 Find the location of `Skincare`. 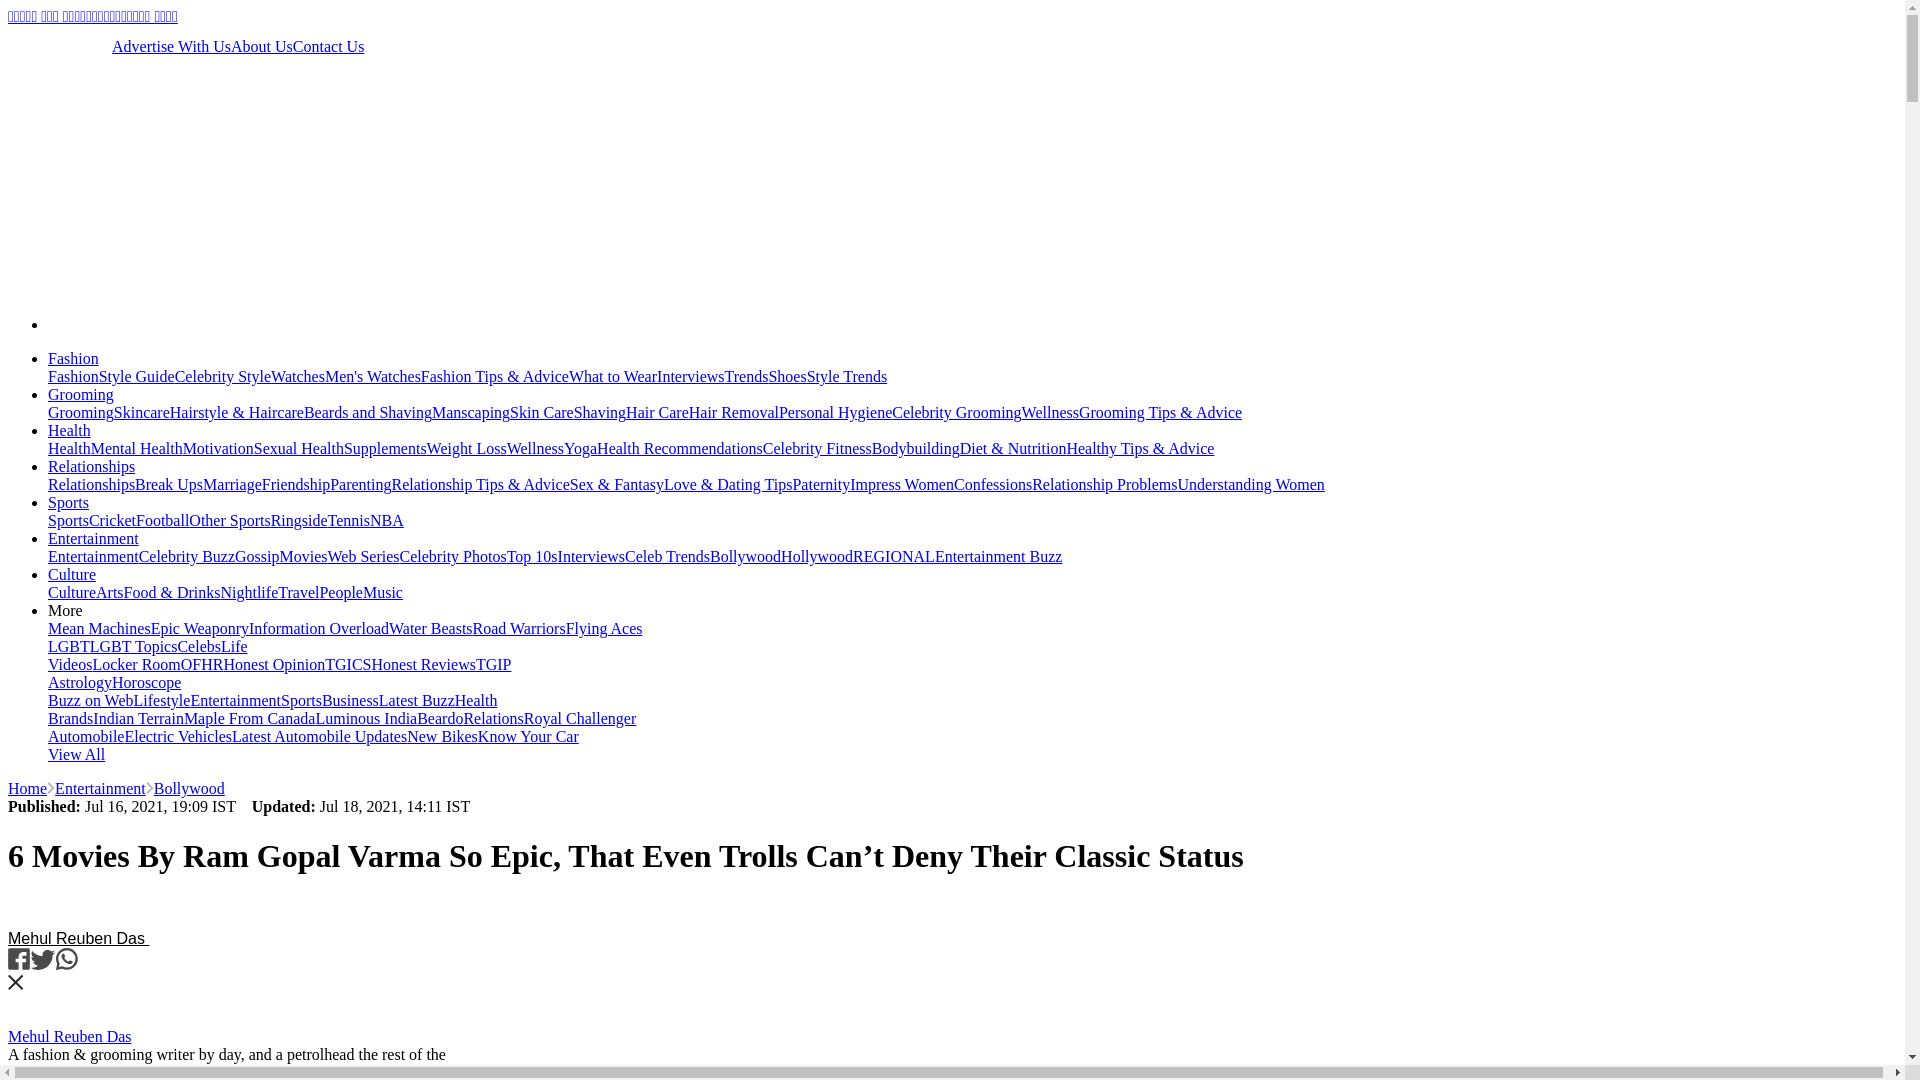

Skincare is located at coordinates (142, 412).